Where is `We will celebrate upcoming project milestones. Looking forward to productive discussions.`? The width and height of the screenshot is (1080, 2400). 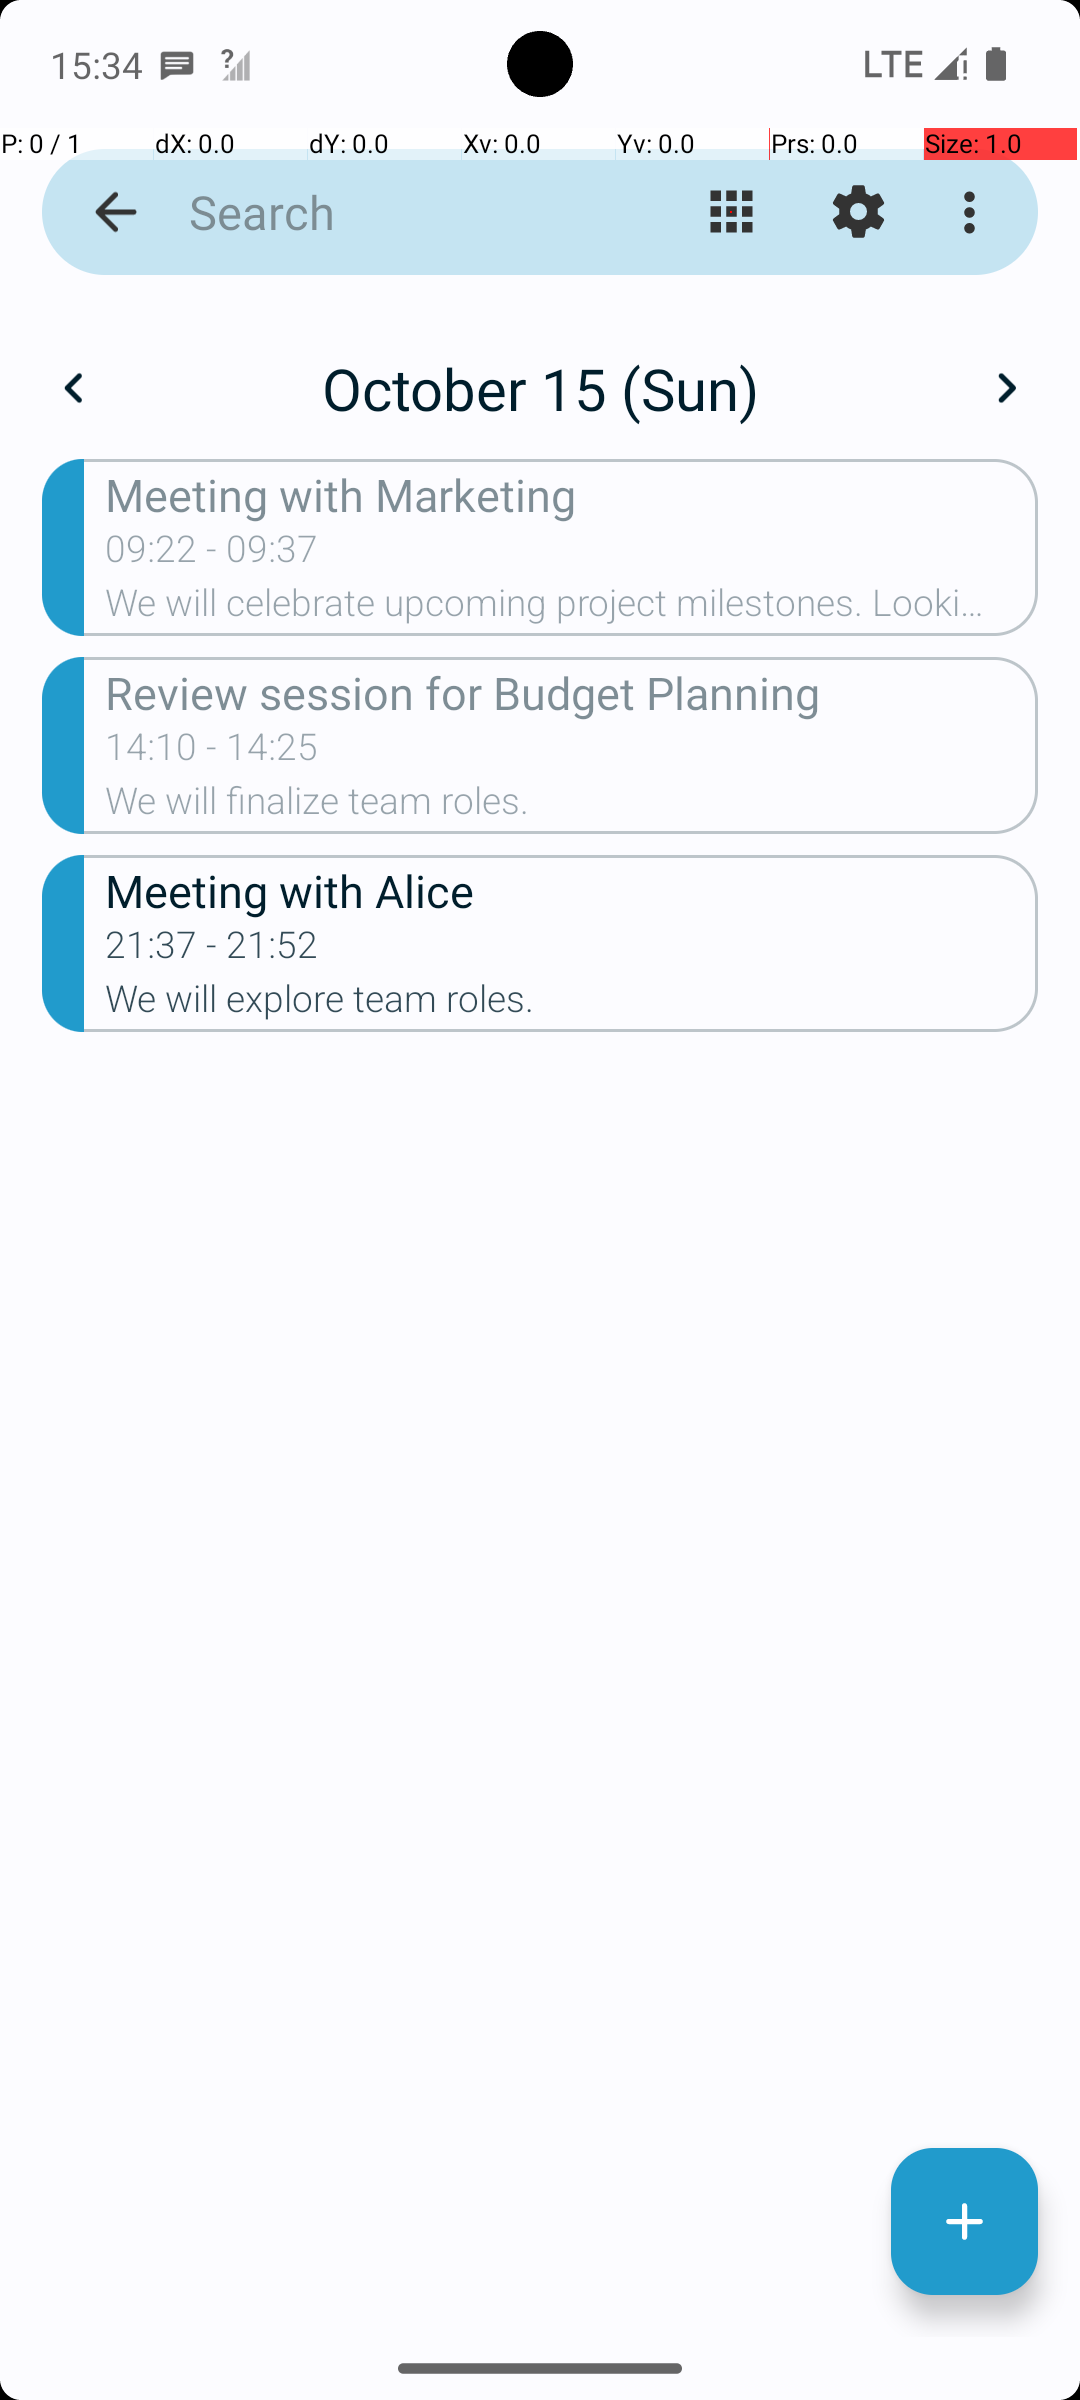
We will celebrate upcoming project milestones. Looking forward to productive discussions. is located at coordinates (572, 609).